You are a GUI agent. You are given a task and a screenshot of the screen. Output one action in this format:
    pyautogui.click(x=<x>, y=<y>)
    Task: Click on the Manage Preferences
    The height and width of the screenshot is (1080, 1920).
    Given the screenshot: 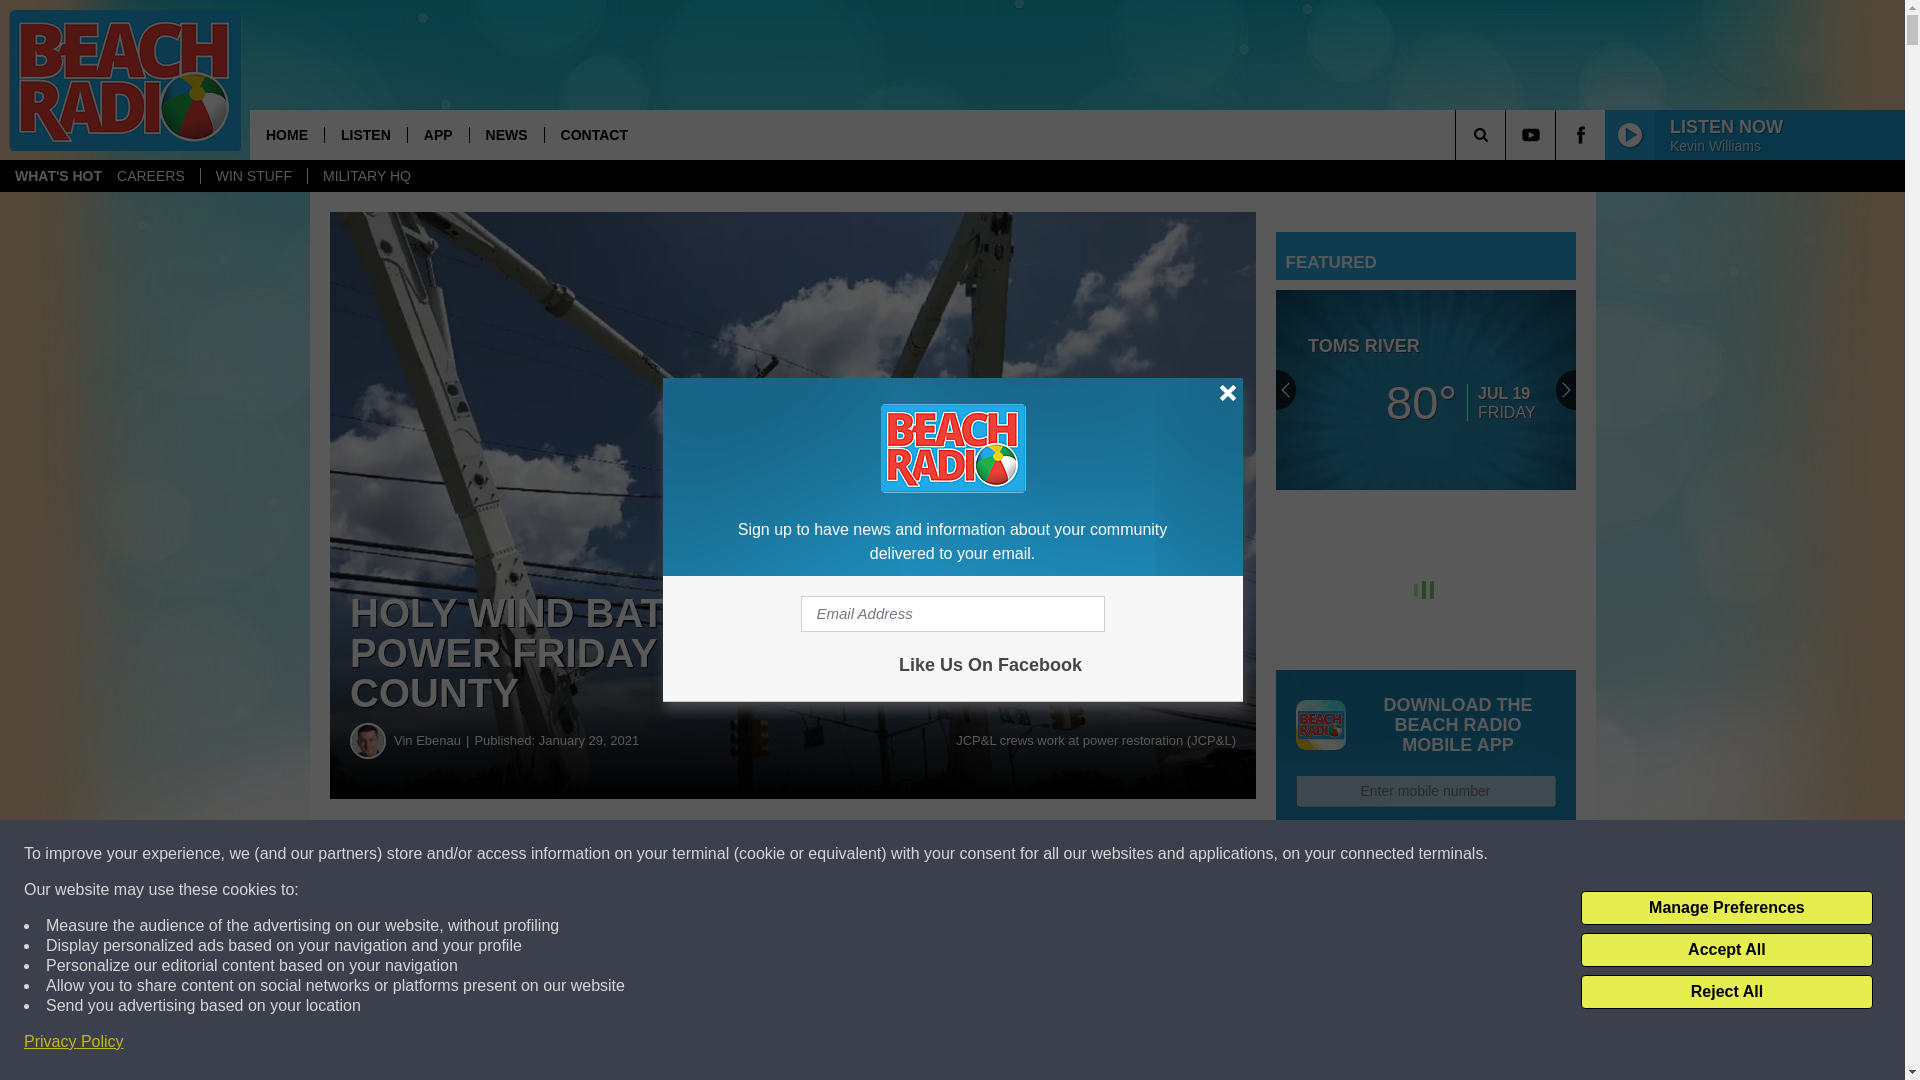 What is the action you would take?
    pyautogui.click(x=1726, y=908)
    